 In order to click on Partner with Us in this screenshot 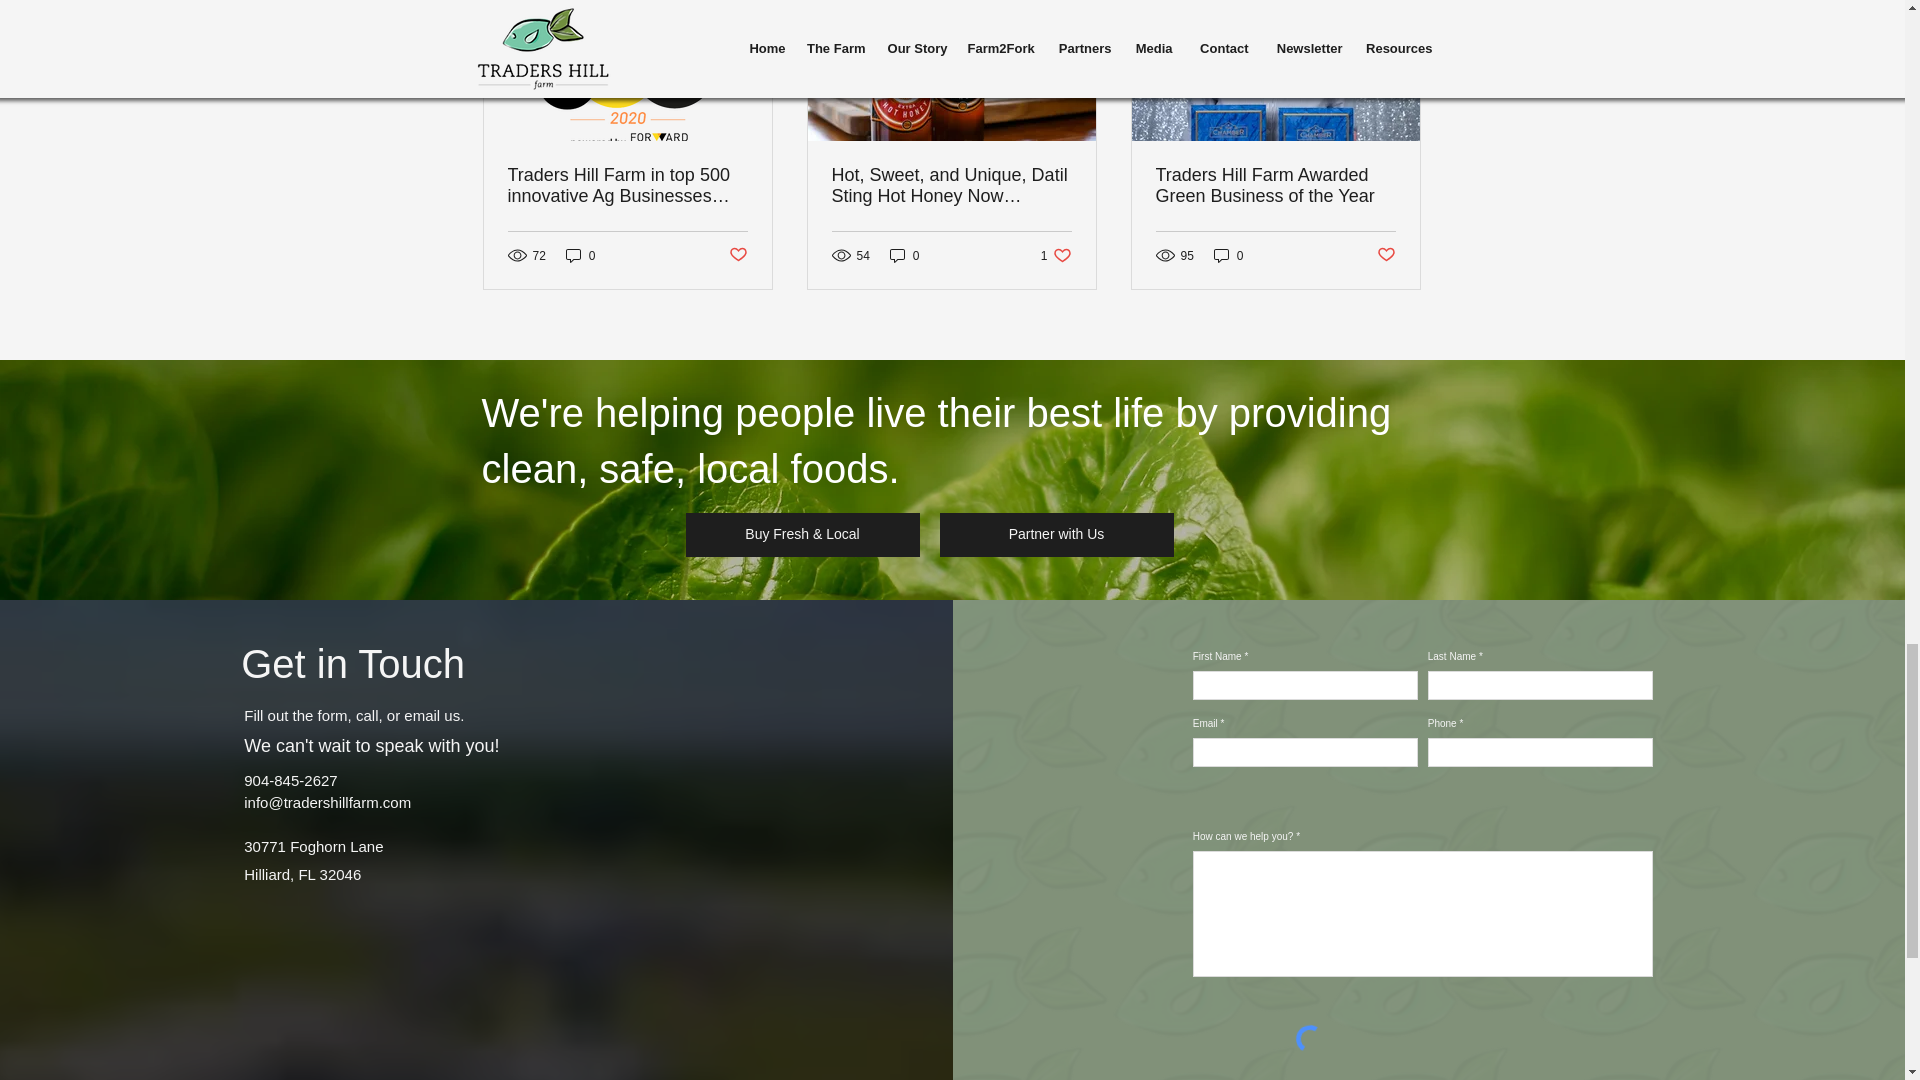, I will do `click(736, 255)`.